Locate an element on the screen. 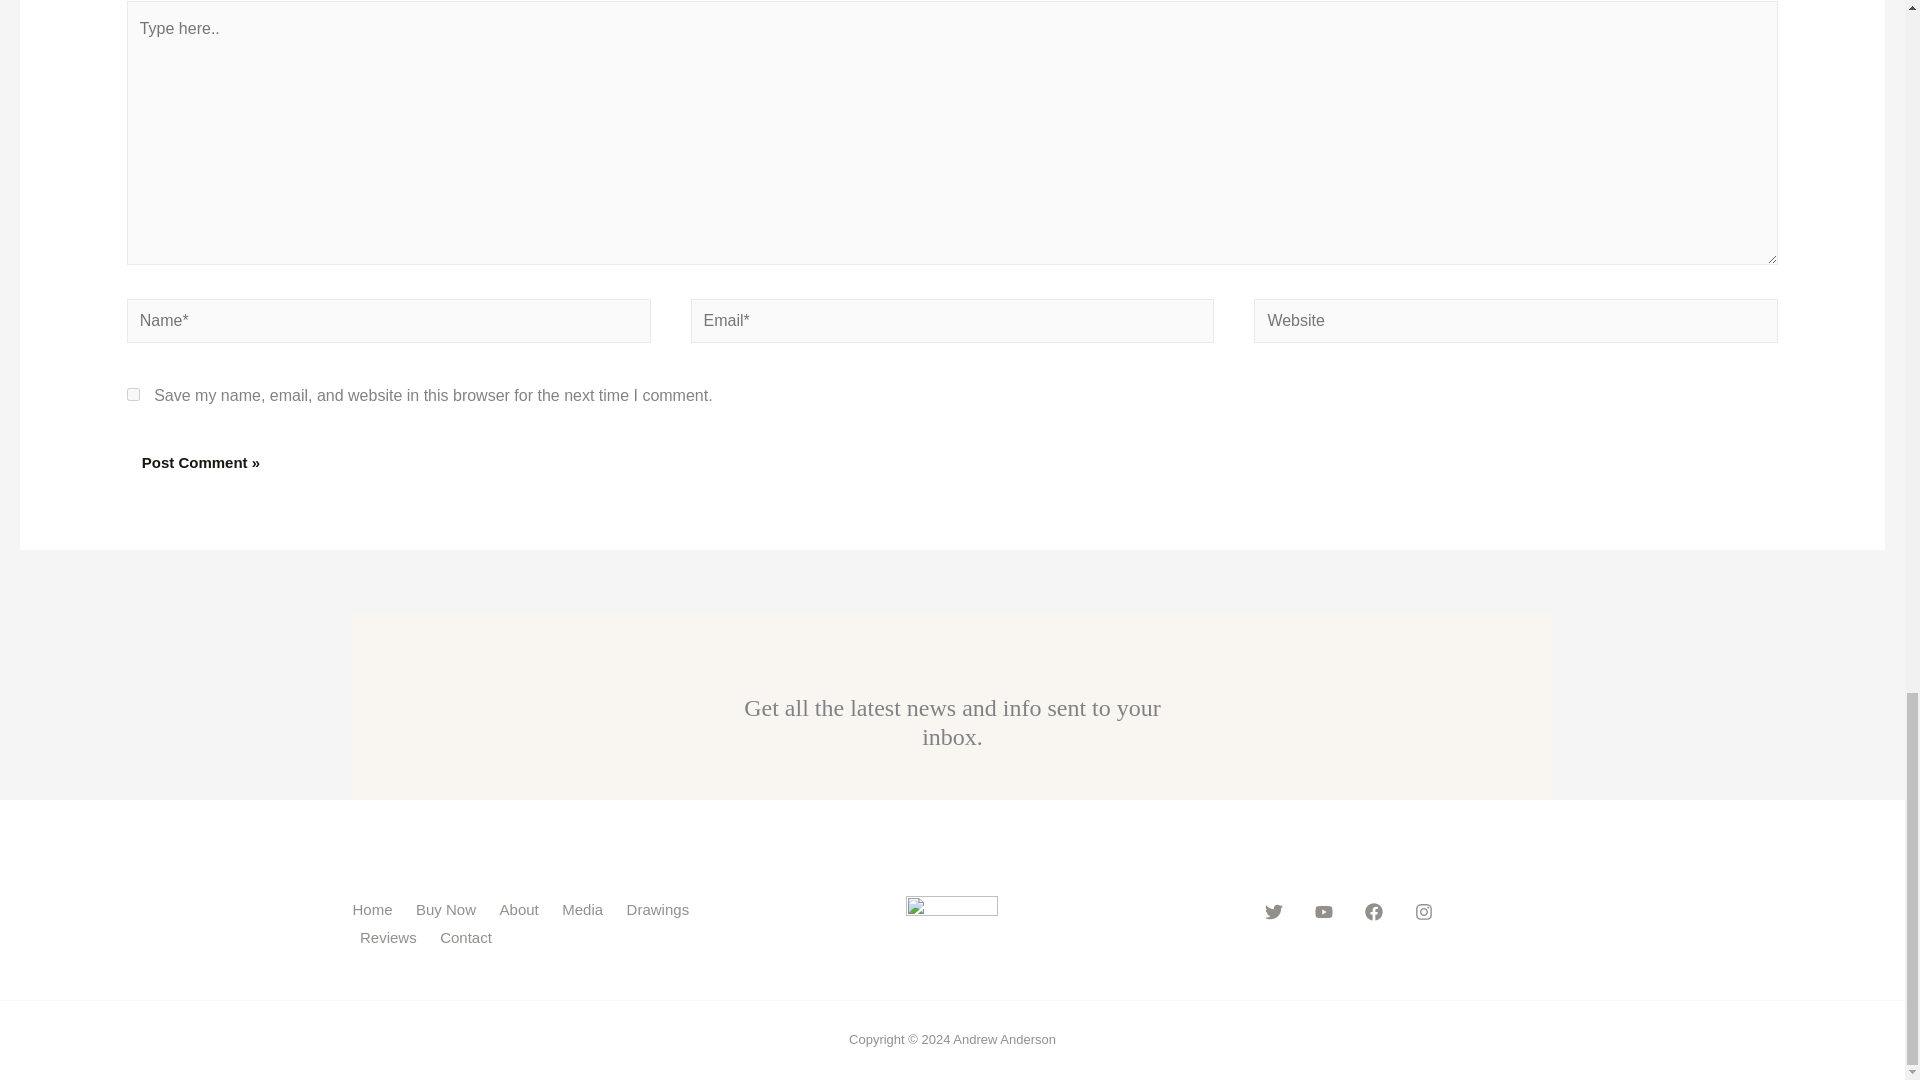  Get all the latest news and info sent to your inbox. is located at coordinates (952, 722).